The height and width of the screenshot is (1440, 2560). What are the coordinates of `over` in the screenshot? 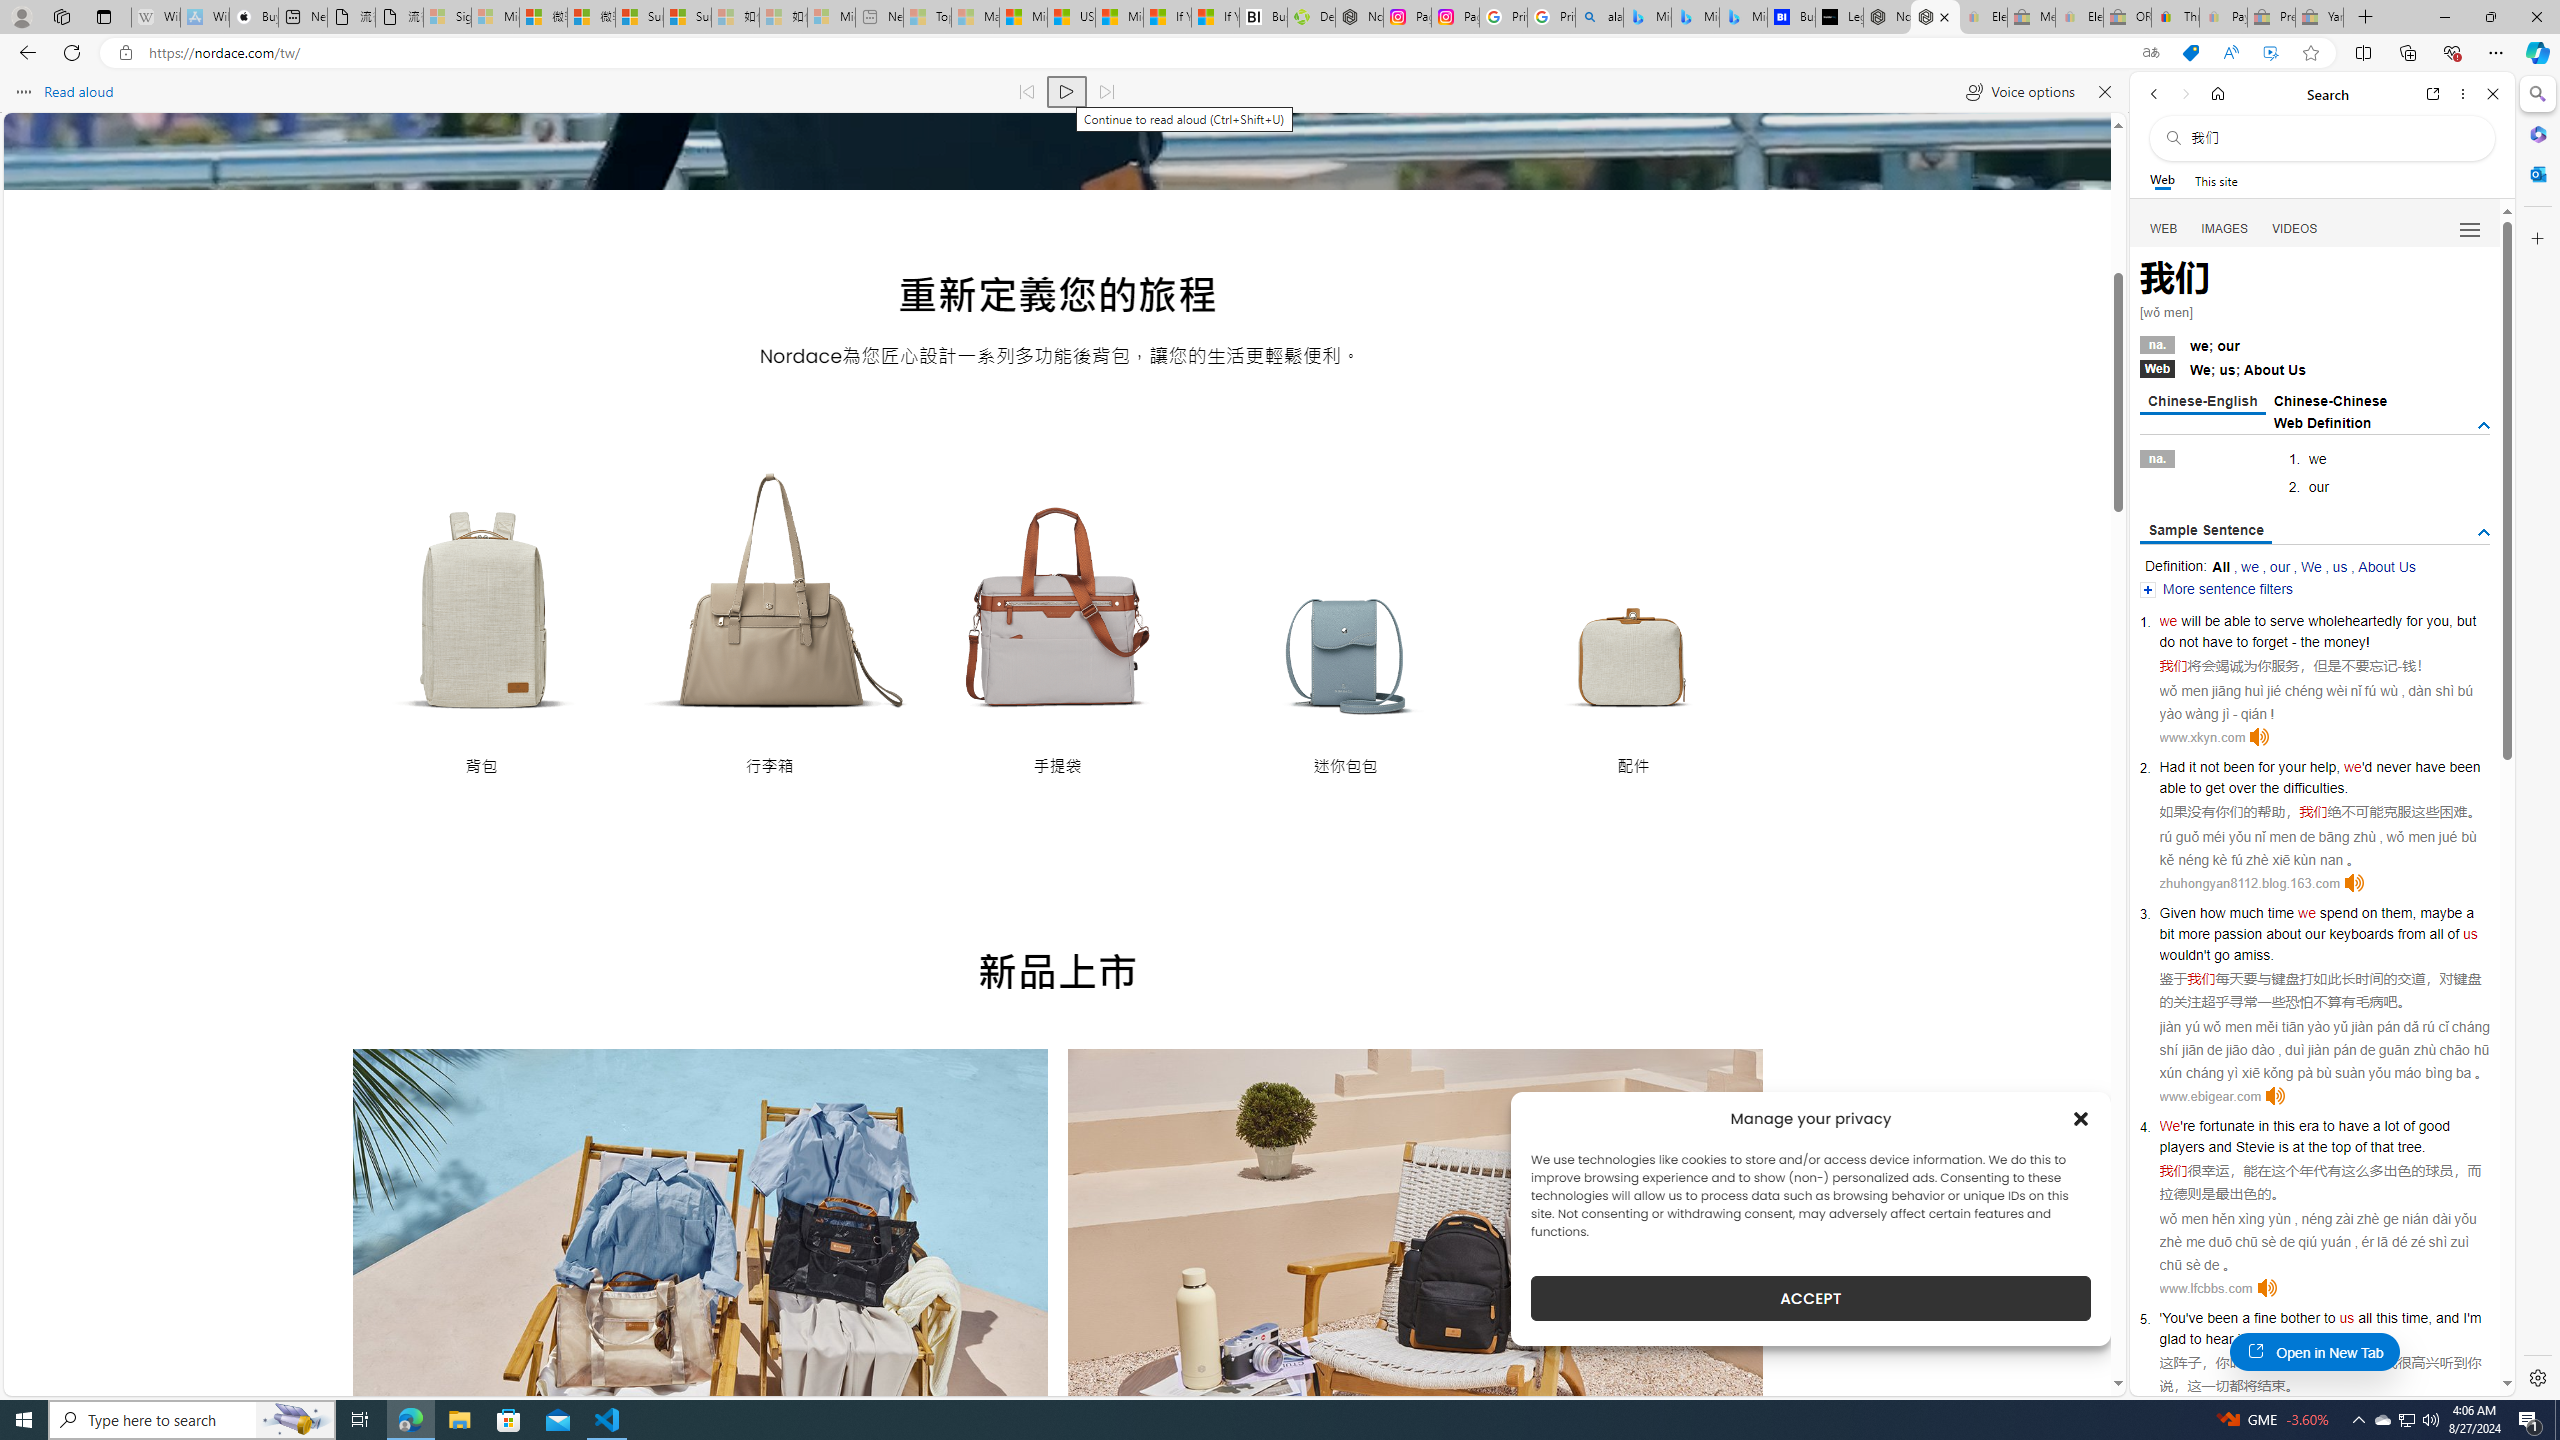 It's located at (2242, 788).